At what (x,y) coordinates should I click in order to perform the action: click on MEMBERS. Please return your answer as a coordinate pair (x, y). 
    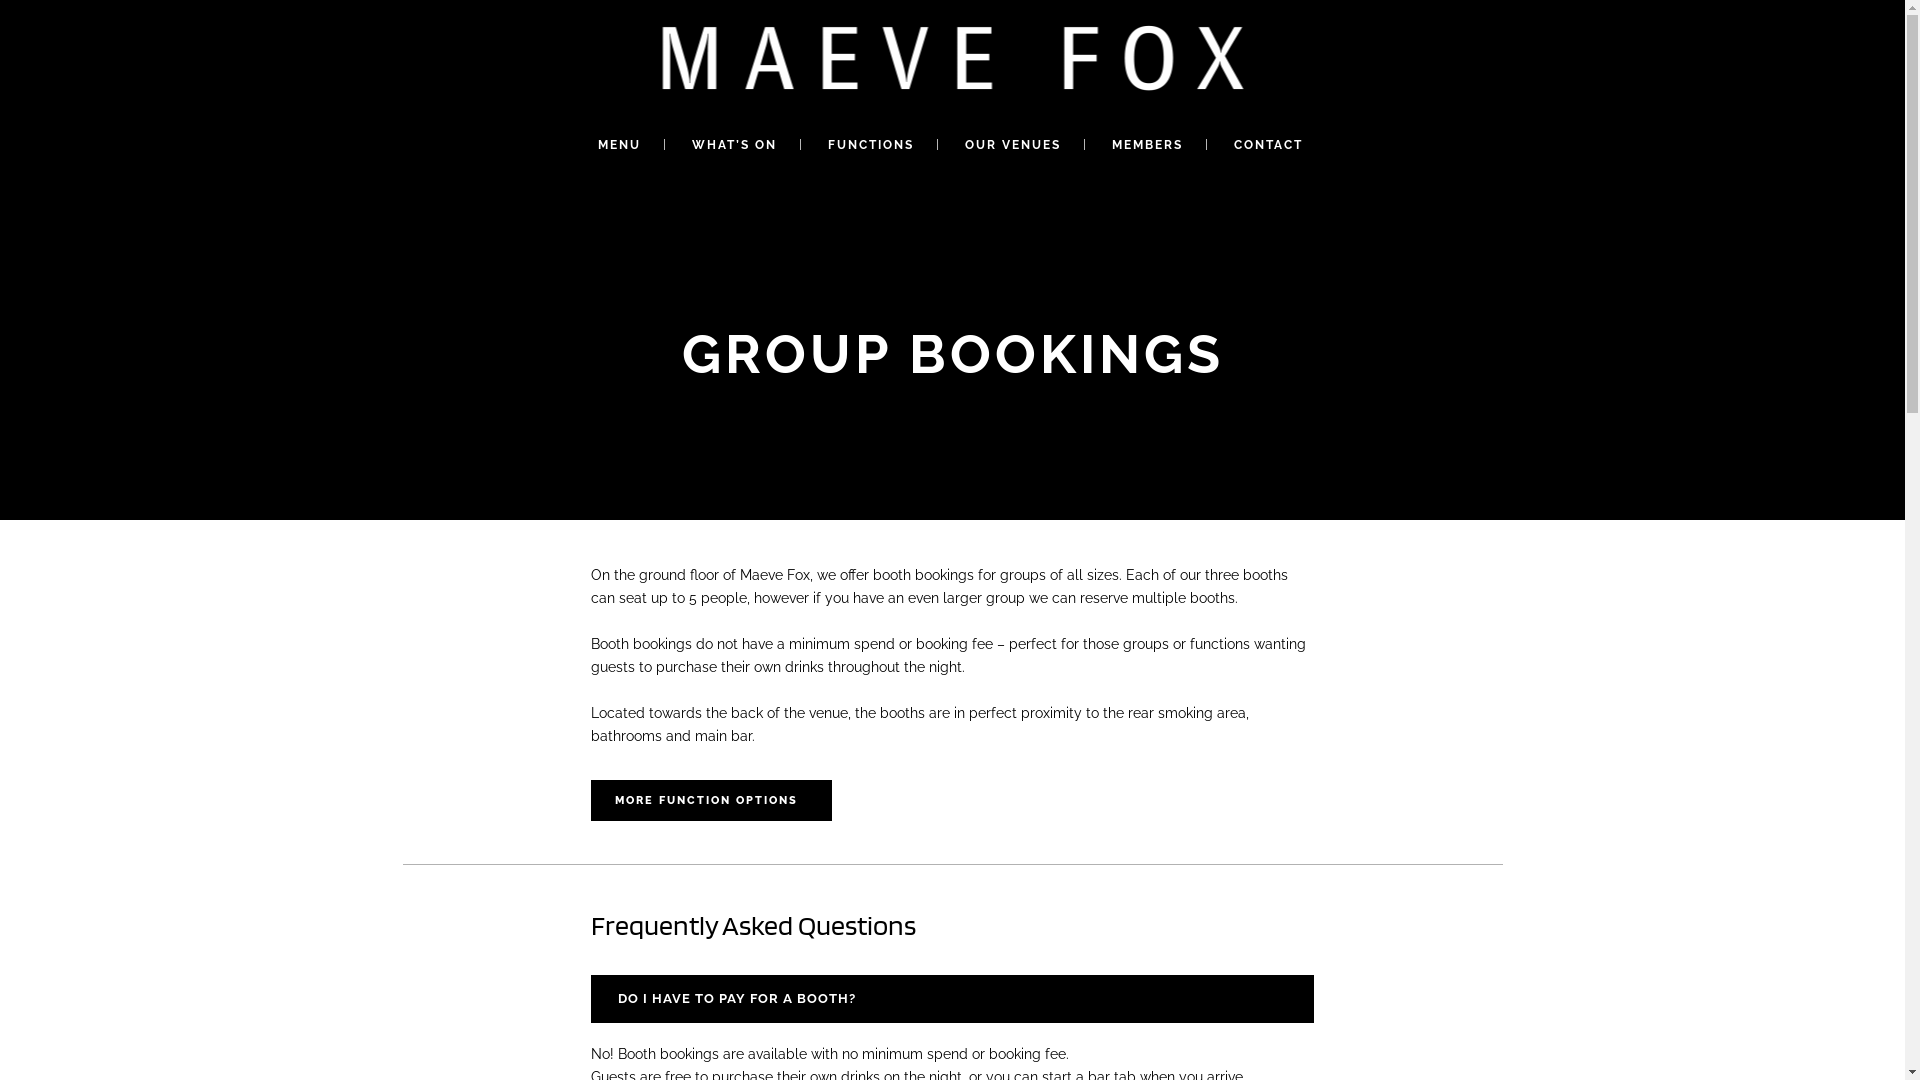
    Looking at the image, I should click on (1148, 145).